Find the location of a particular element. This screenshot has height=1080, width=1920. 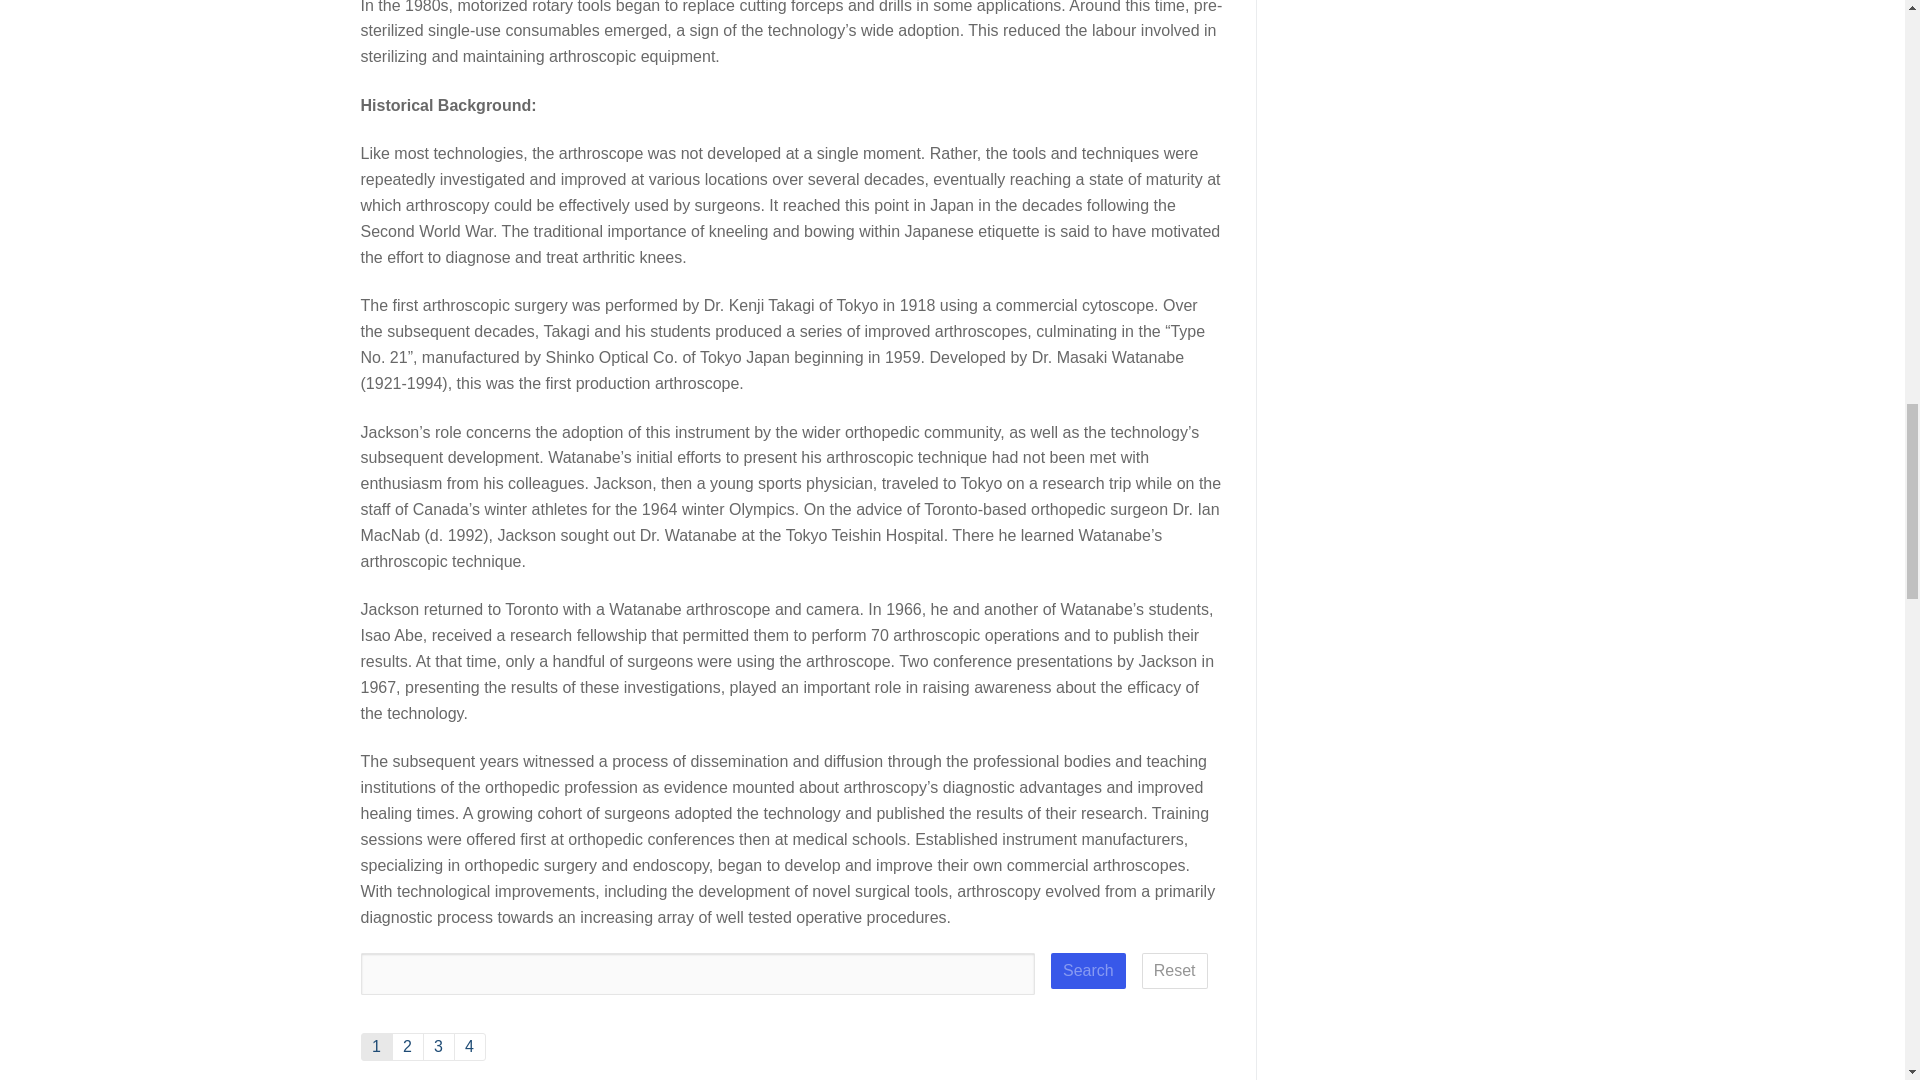

3 is located at coordinates (438, 1046).